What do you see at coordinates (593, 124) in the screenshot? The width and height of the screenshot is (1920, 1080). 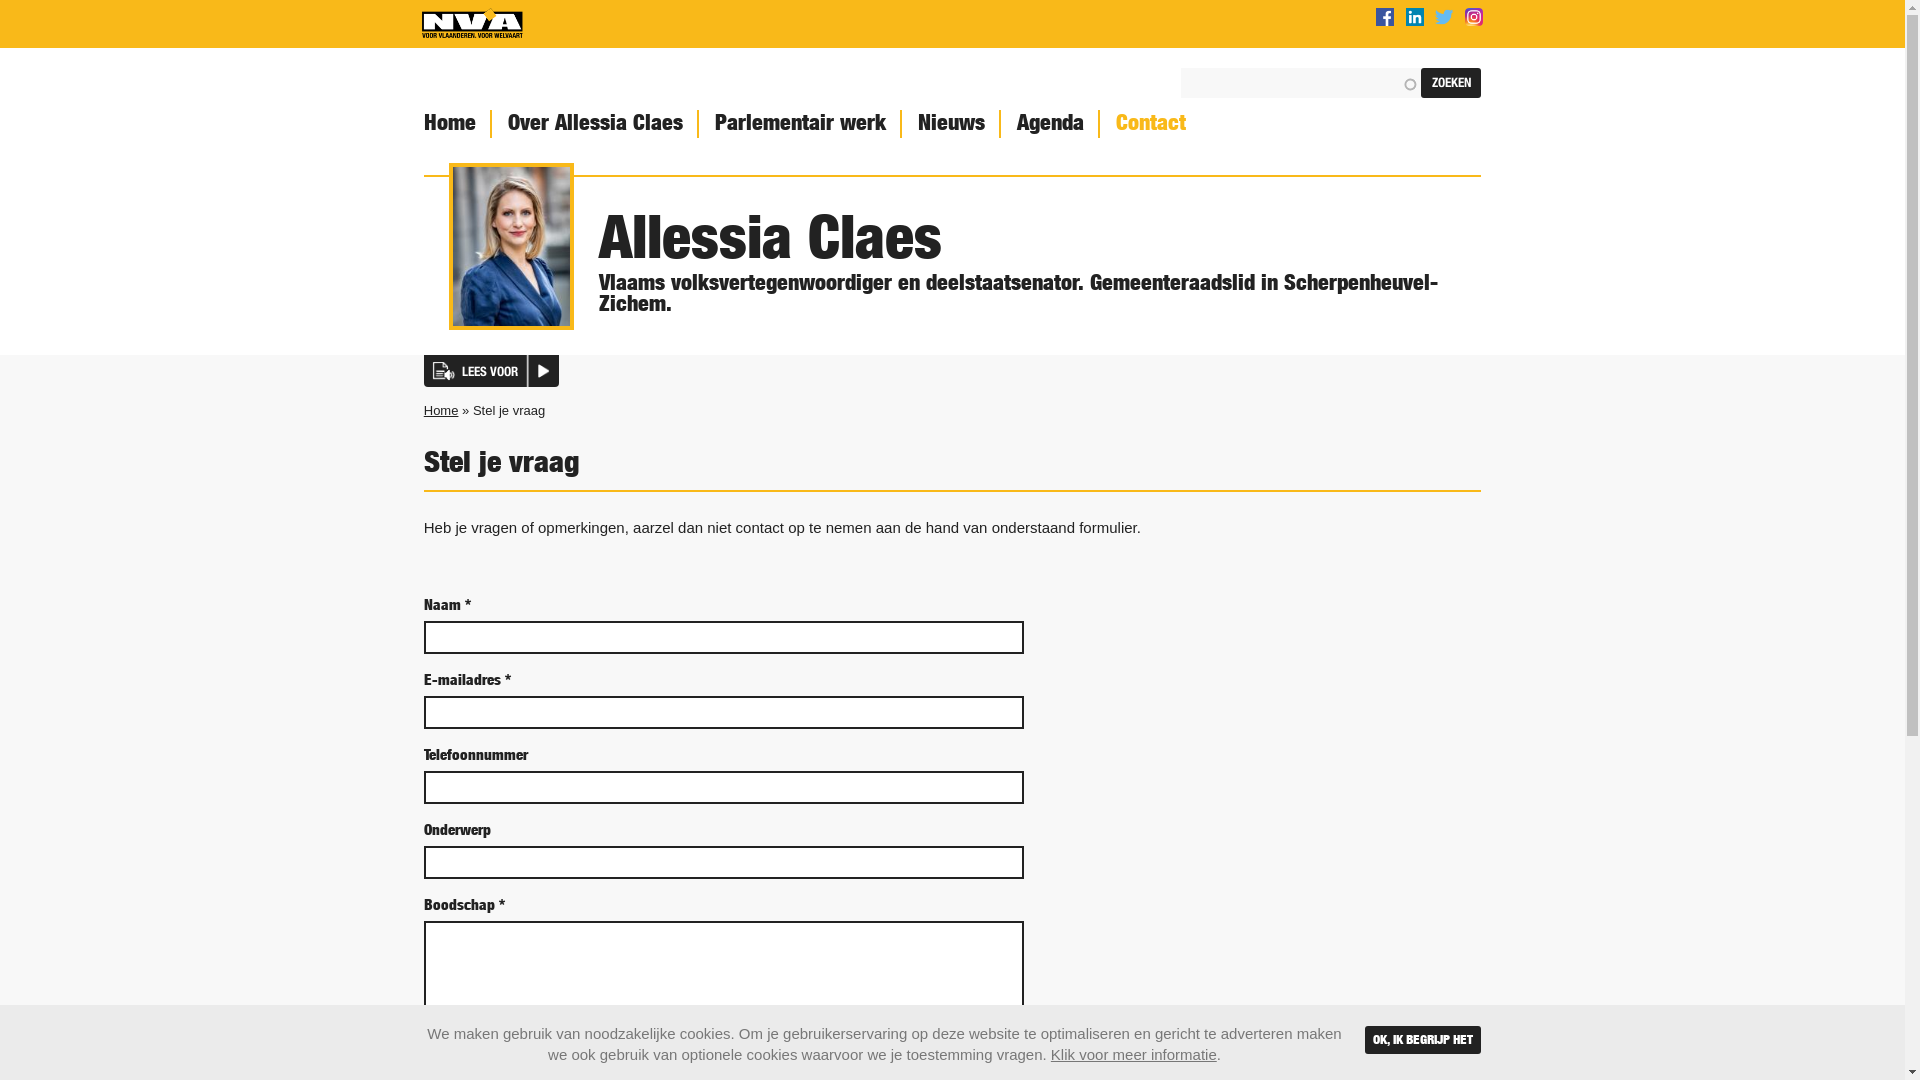 I see `Over Allessia Claes` at bounding box center [593, 124].